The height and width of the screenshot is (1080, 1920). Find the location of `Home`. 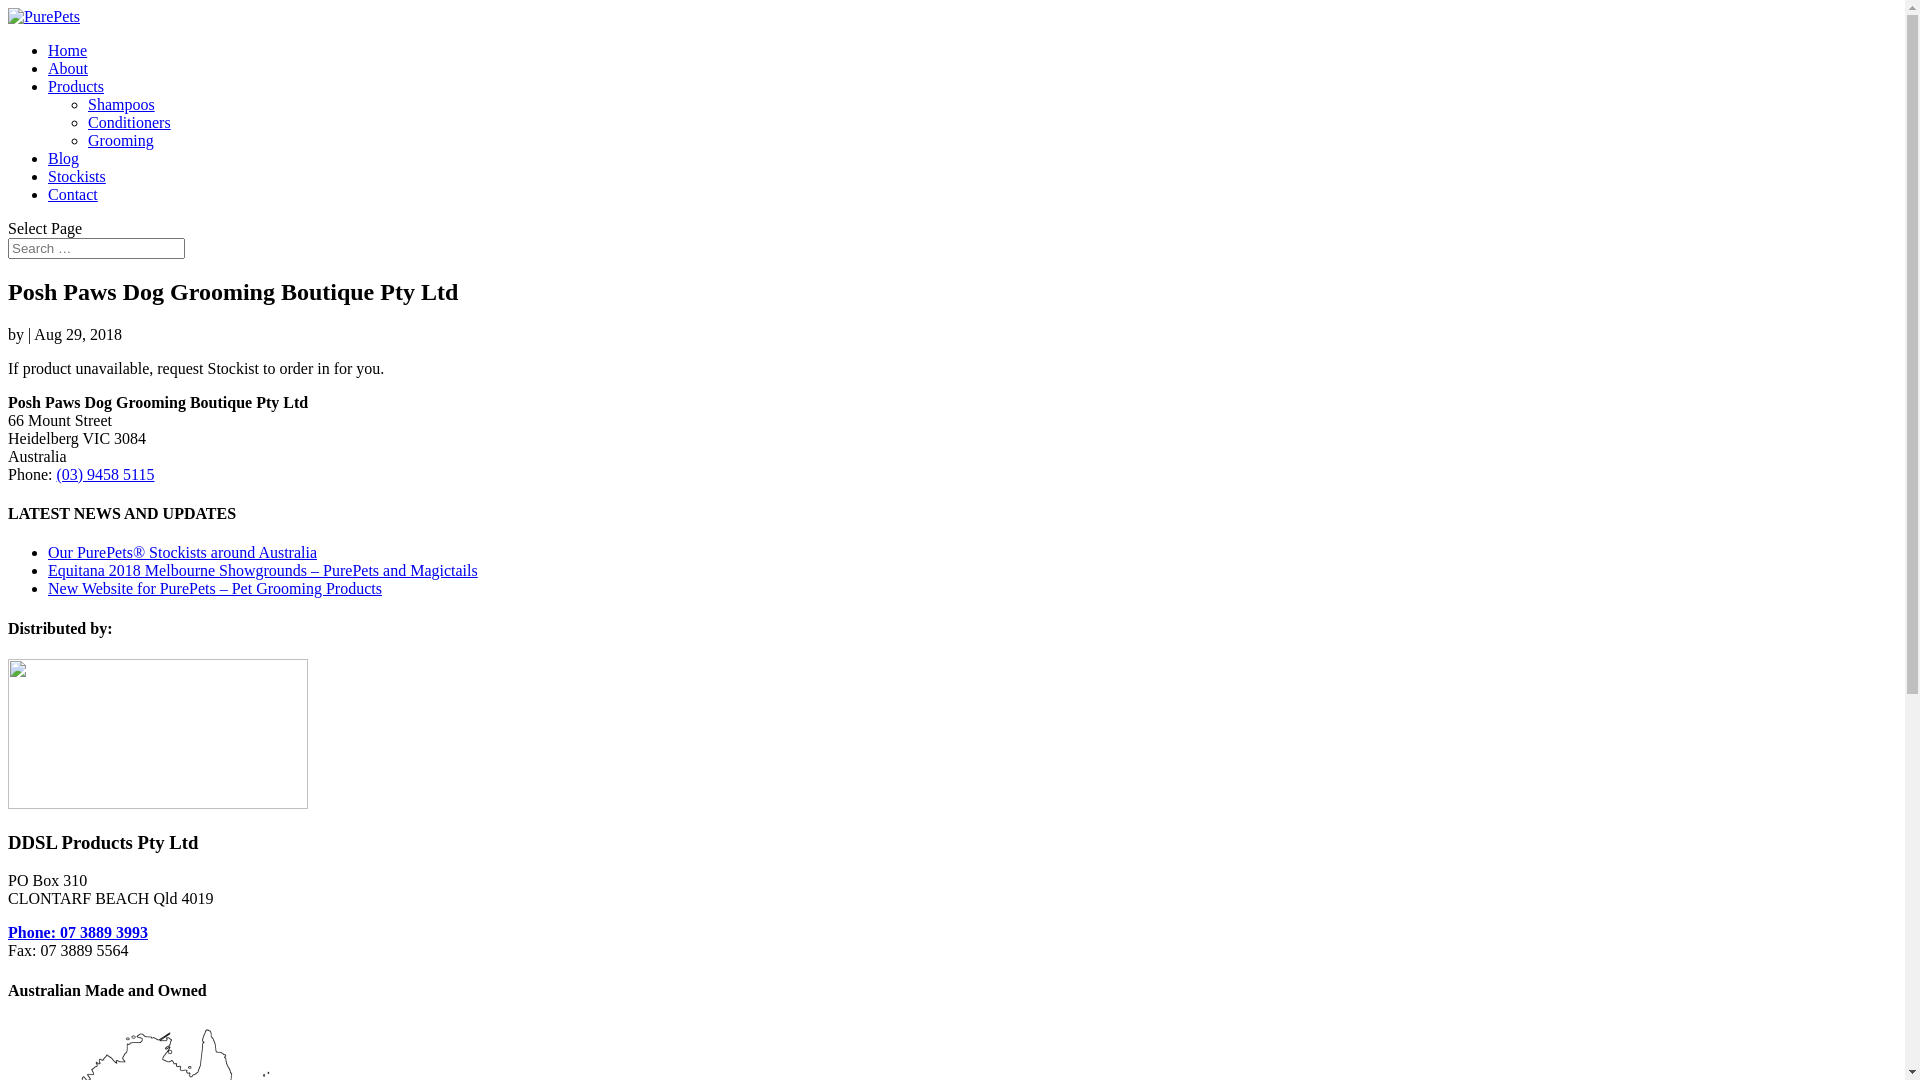

Home is located at coordinates (68, 50).